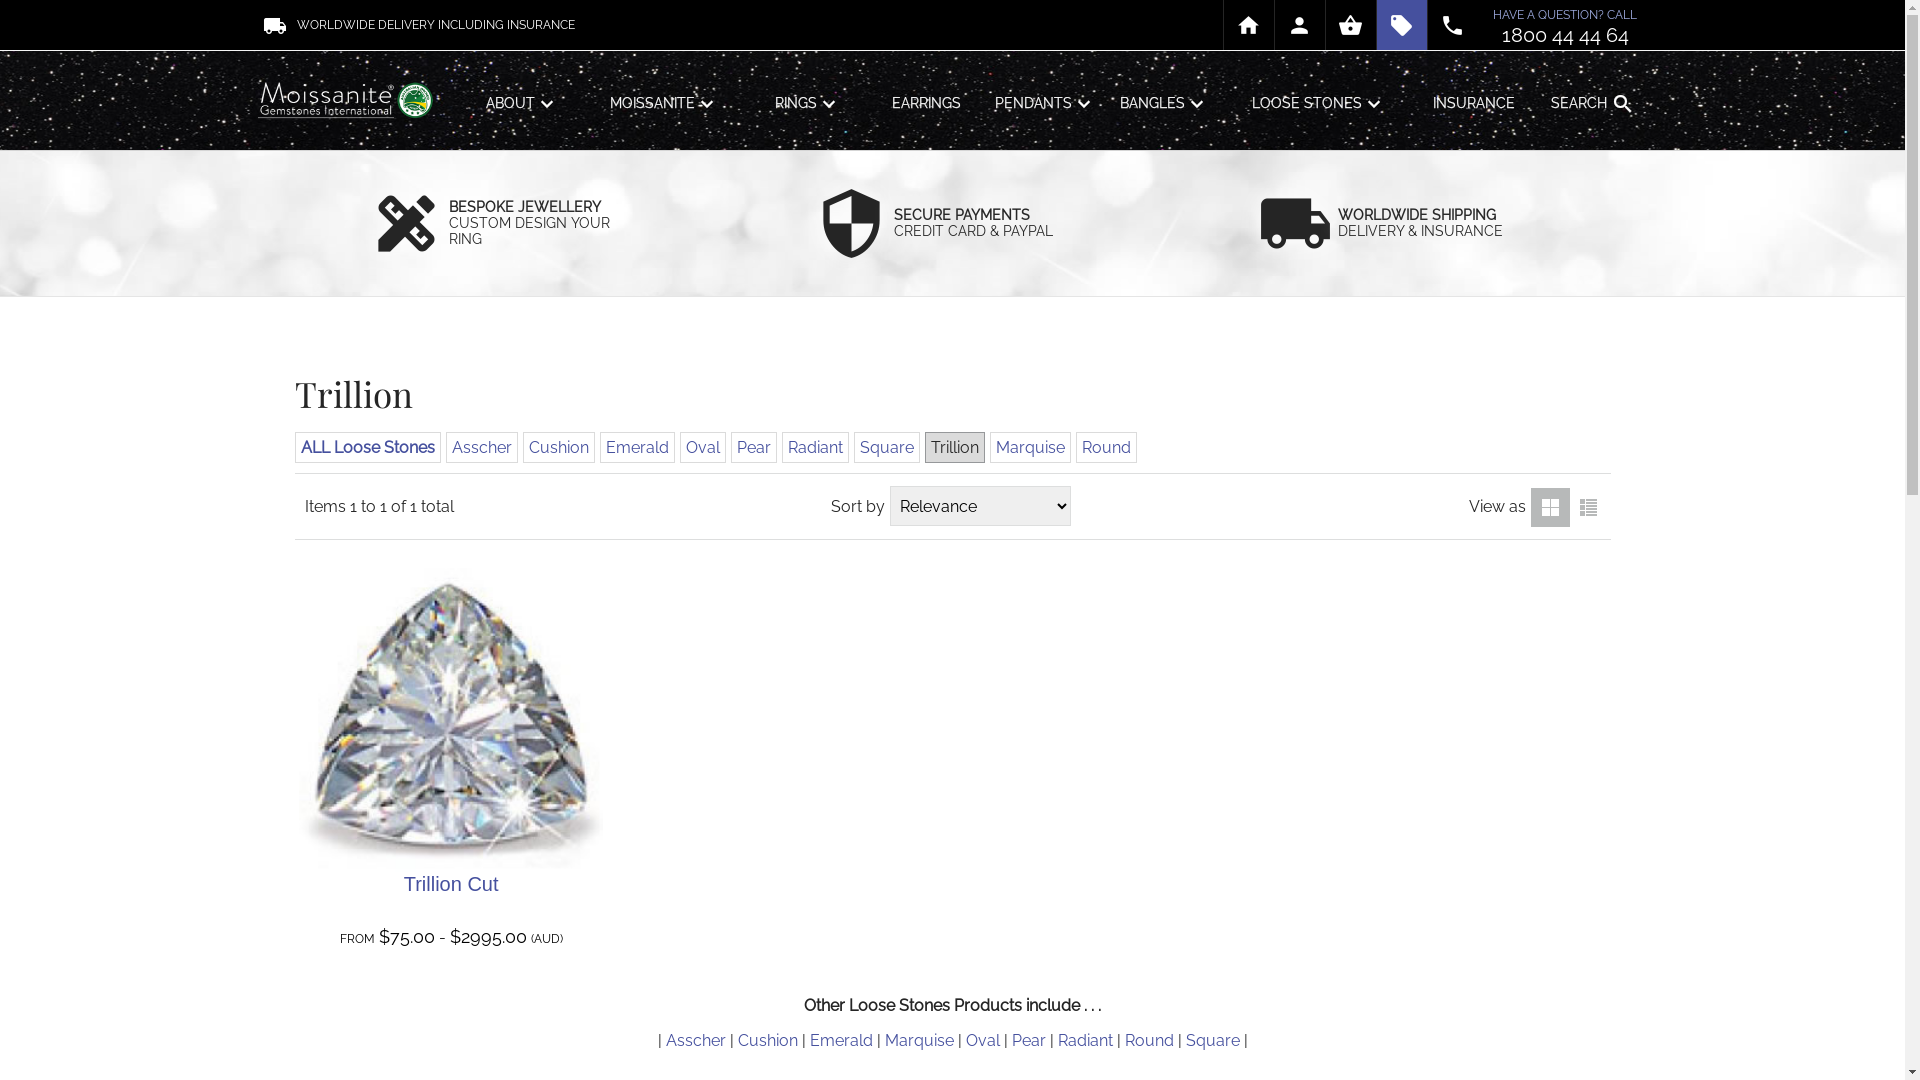 Image resolution: width=1920 pixels, height=1080 pixels. What do you see at coordinates (1401, 25) in the screenshot?
I see `local_offer` at bounding box center [1401, 25].